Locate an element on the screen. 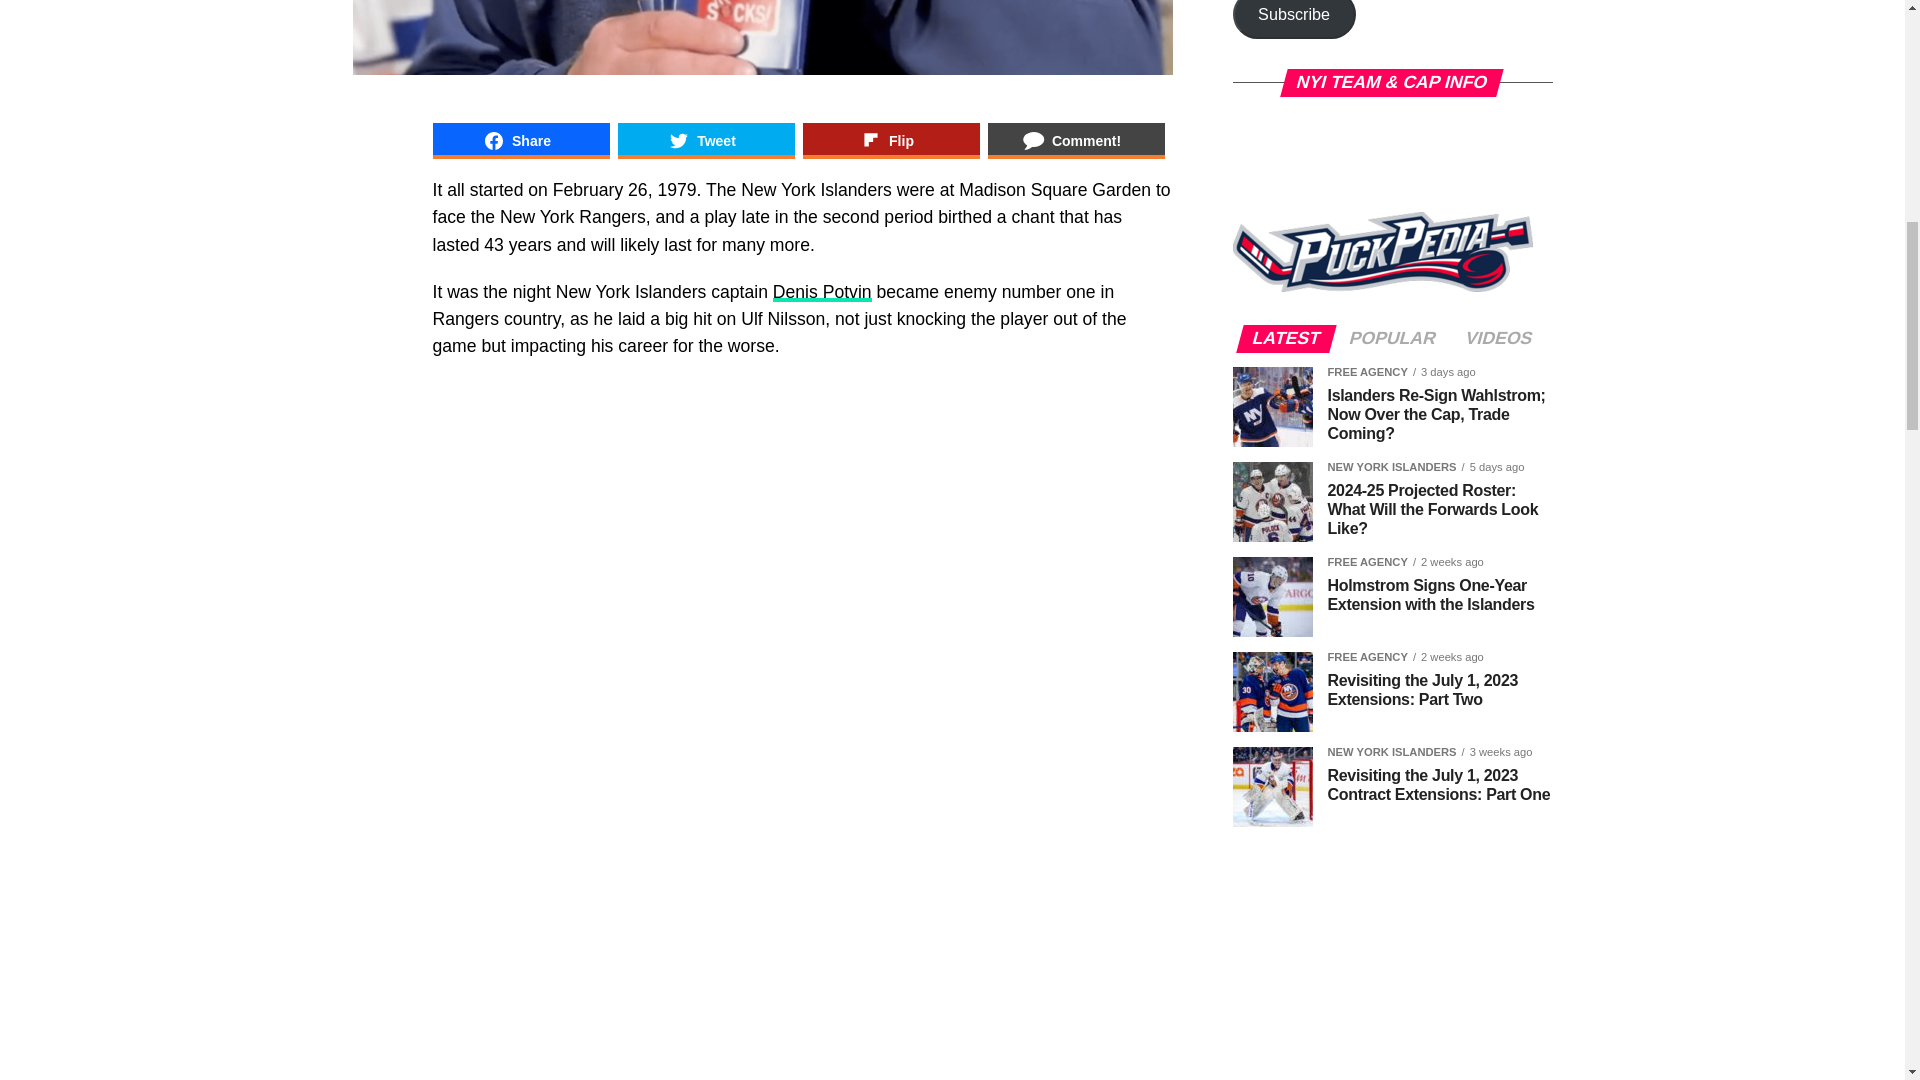 The image size is (1920, 1080). Share on Share is located at coordinates (520, 140).